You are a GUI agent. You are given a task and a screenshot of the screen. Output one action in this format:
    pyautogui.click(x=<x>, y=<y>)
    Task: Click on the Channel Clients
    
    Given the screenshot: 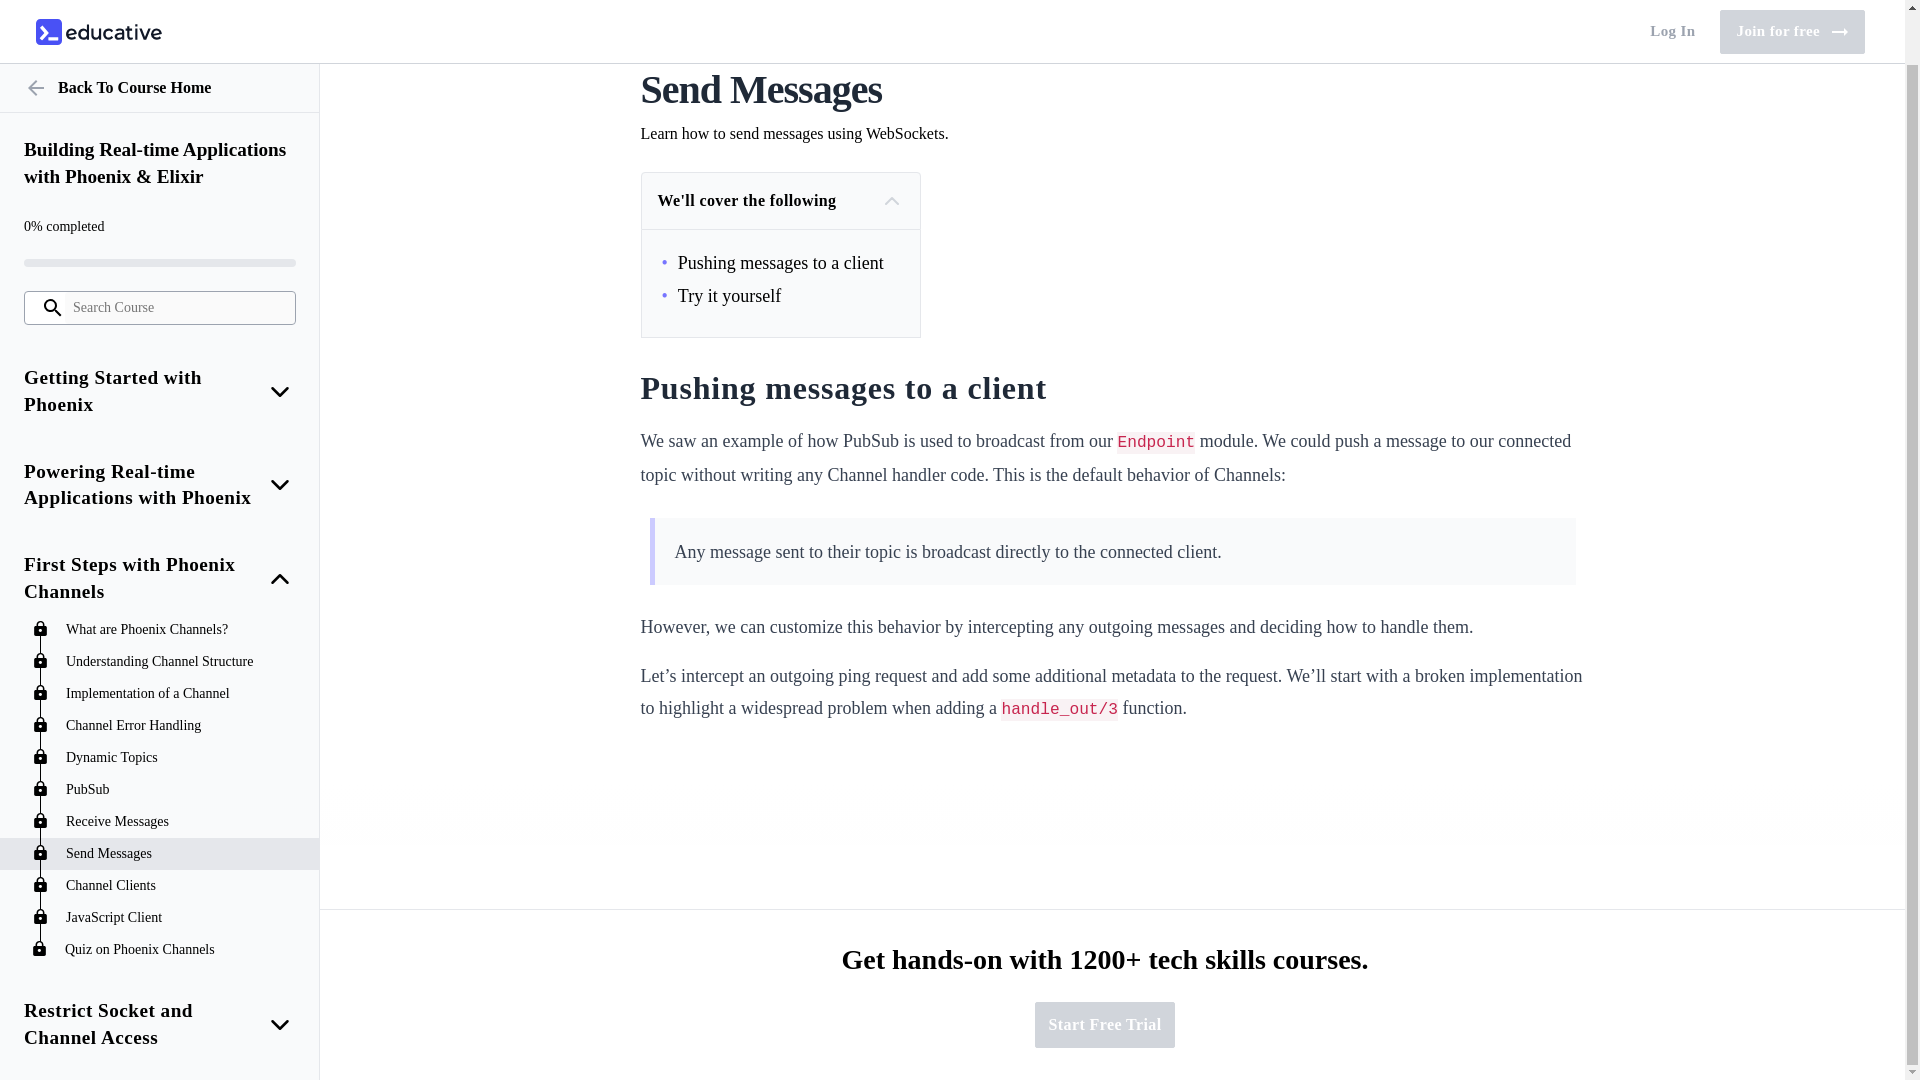 What is the action you would take?
    pyautogui.click(x=182, y=832)
    